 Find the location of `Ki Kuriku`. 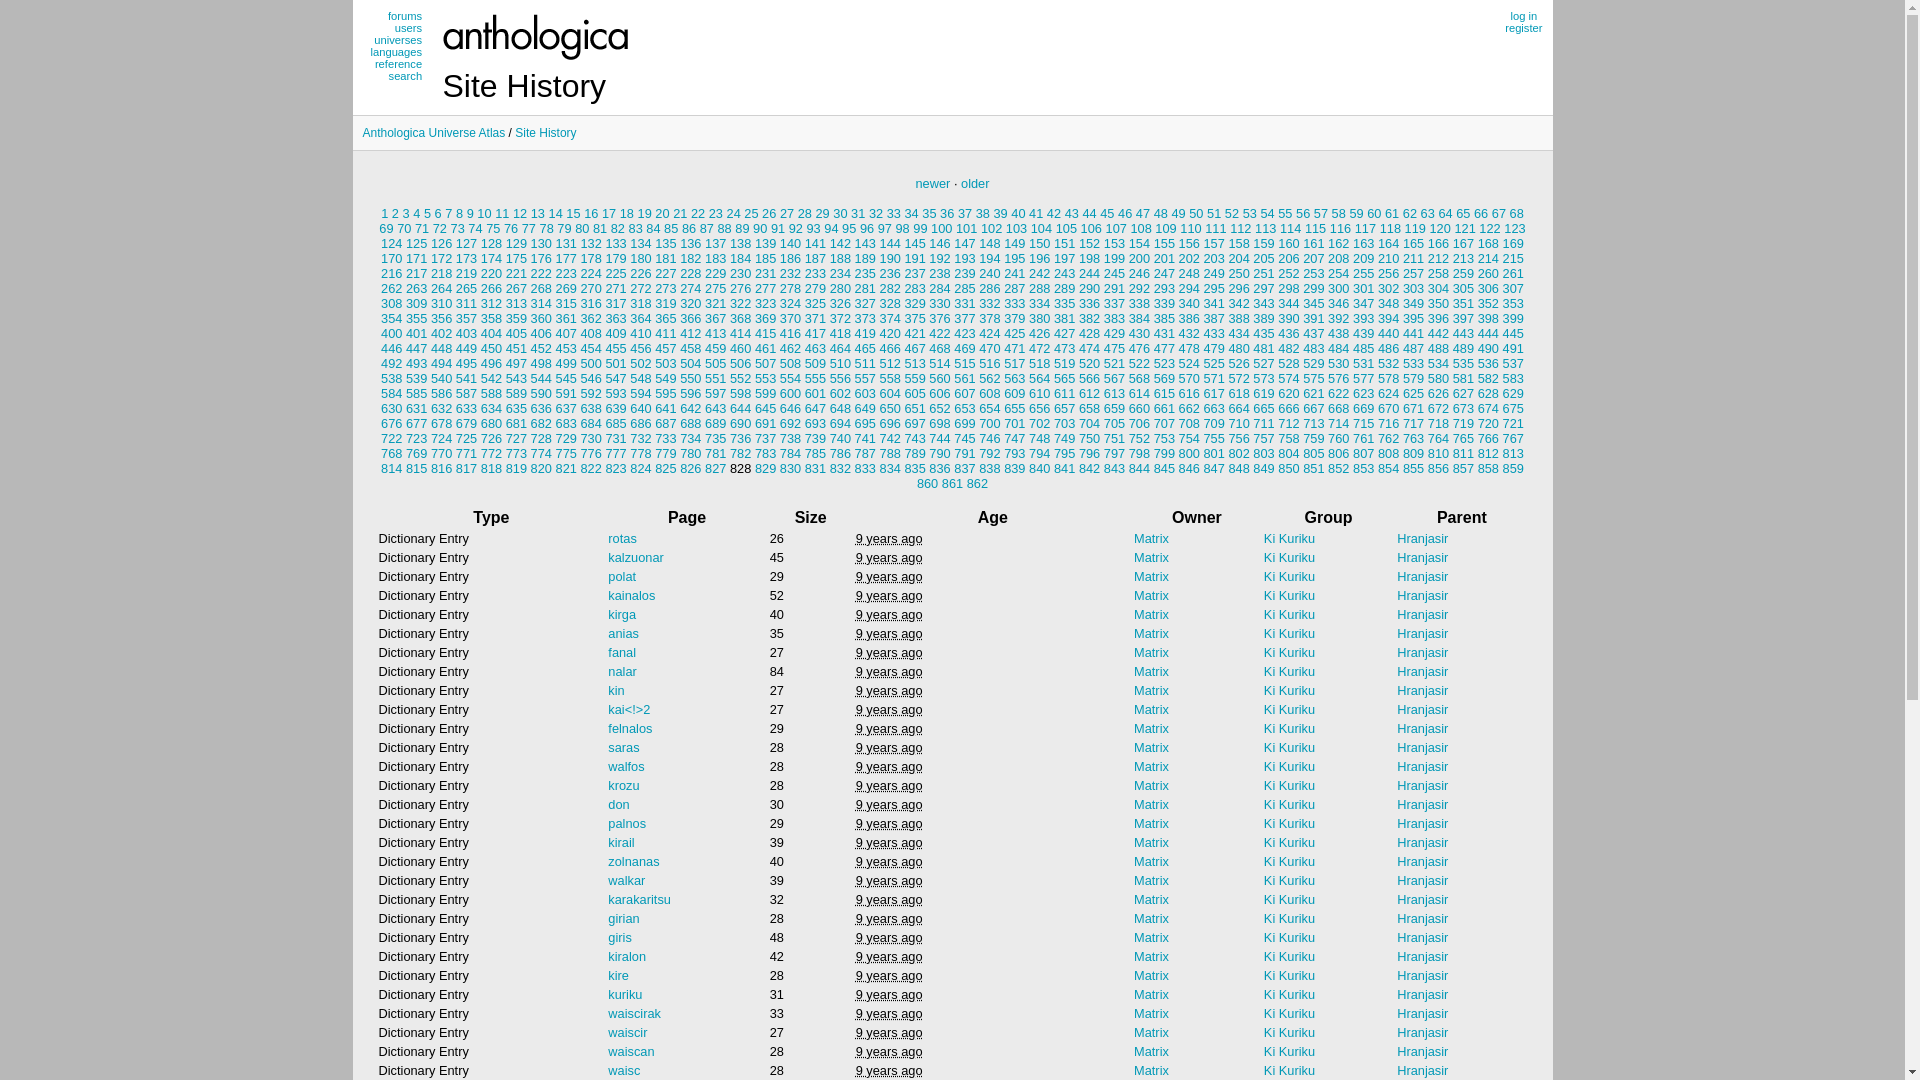

Ki Kuriku is located at coordinates (1290, 672).